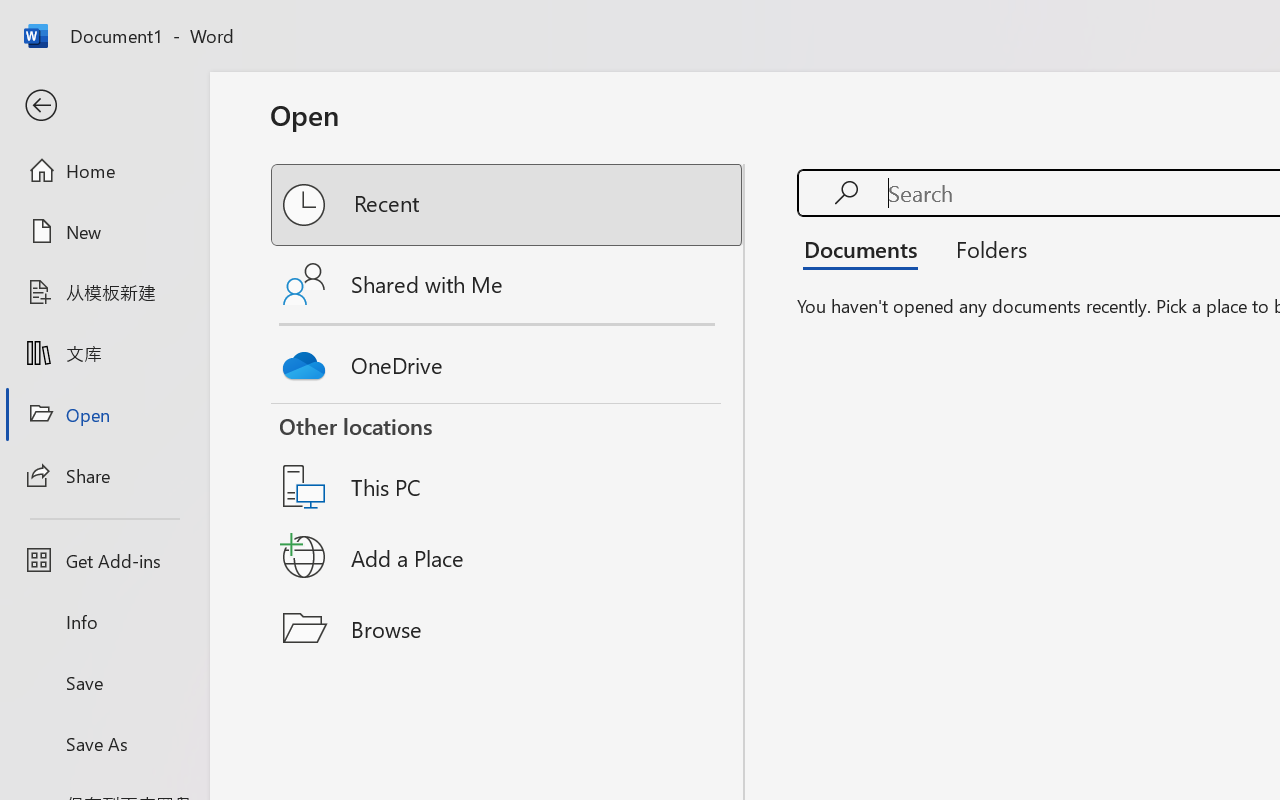 This screenshot has height=800, width=1280. What do you see at coordinates (508, 557) in the screenshot?
I see `Add a Place` at bounding box center [508, 557].